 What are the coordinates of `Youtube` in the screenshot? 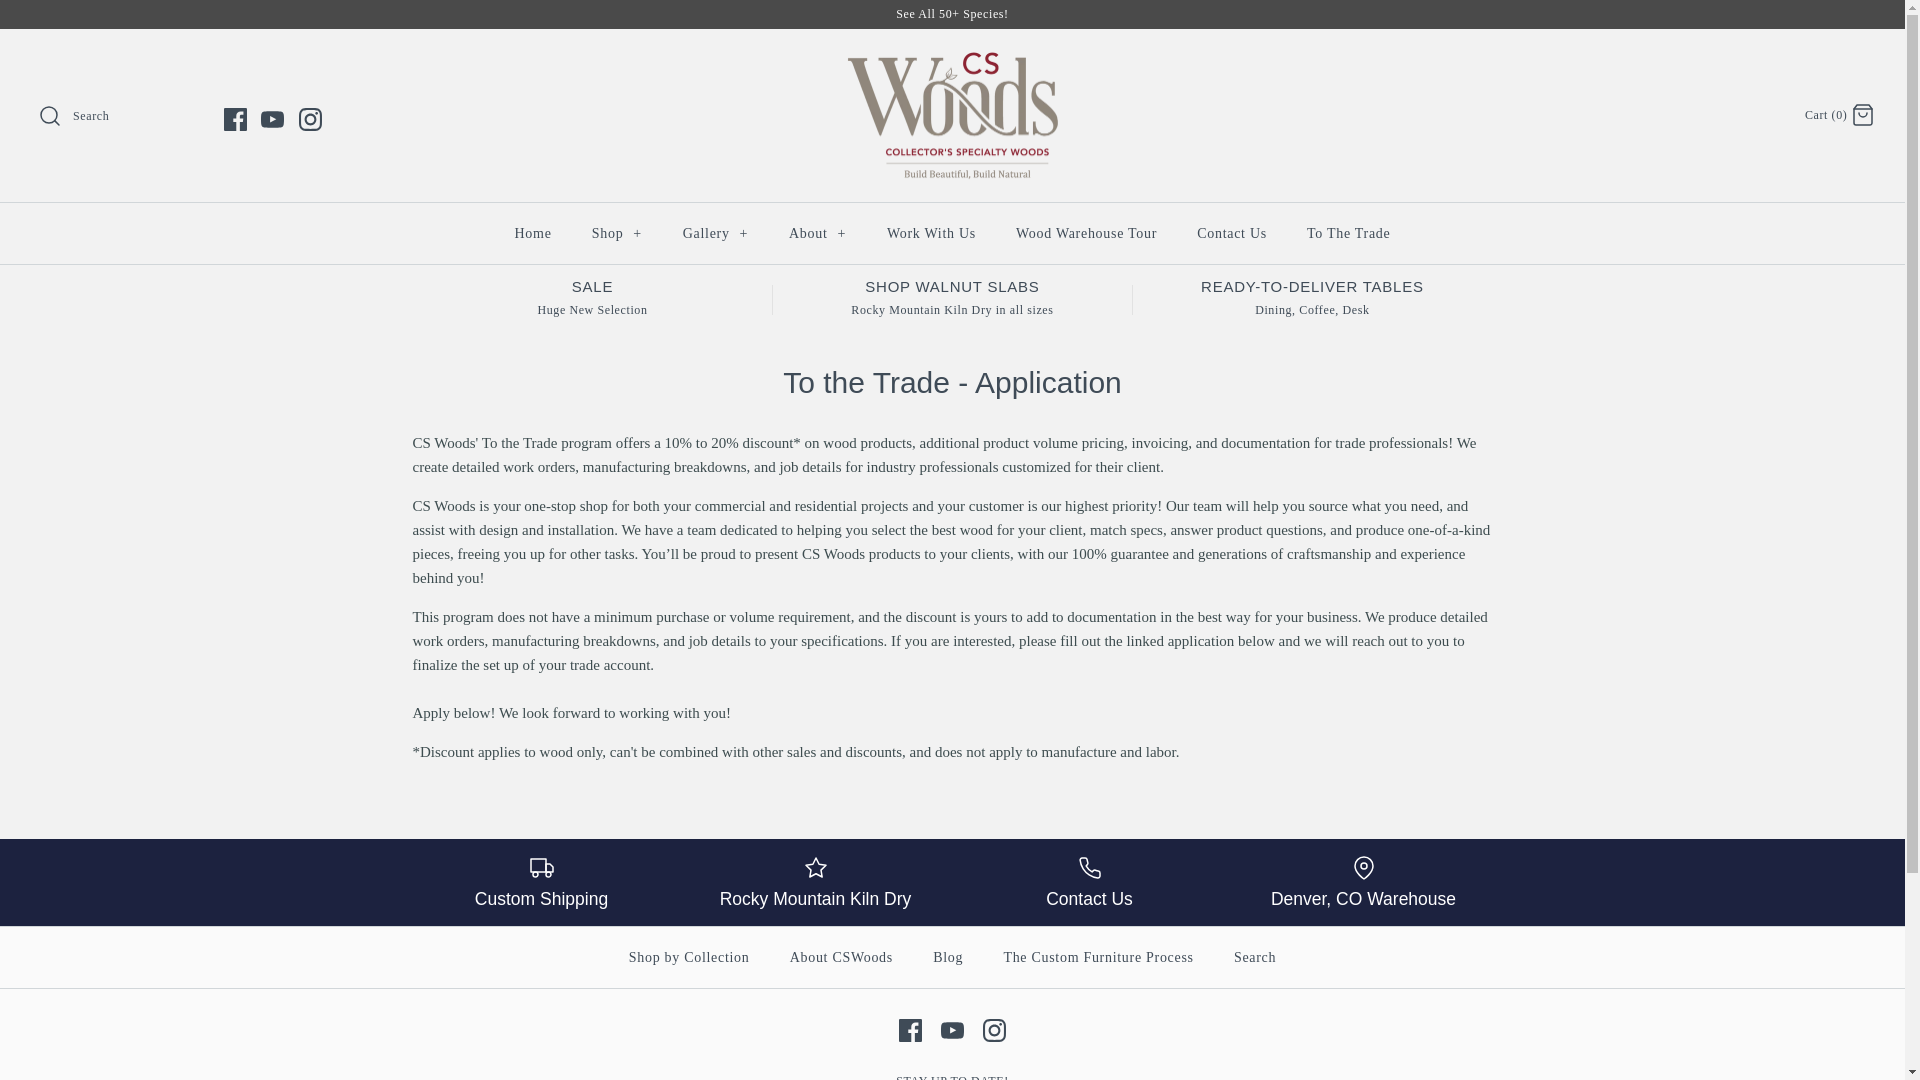 It's located at (952, 1030).